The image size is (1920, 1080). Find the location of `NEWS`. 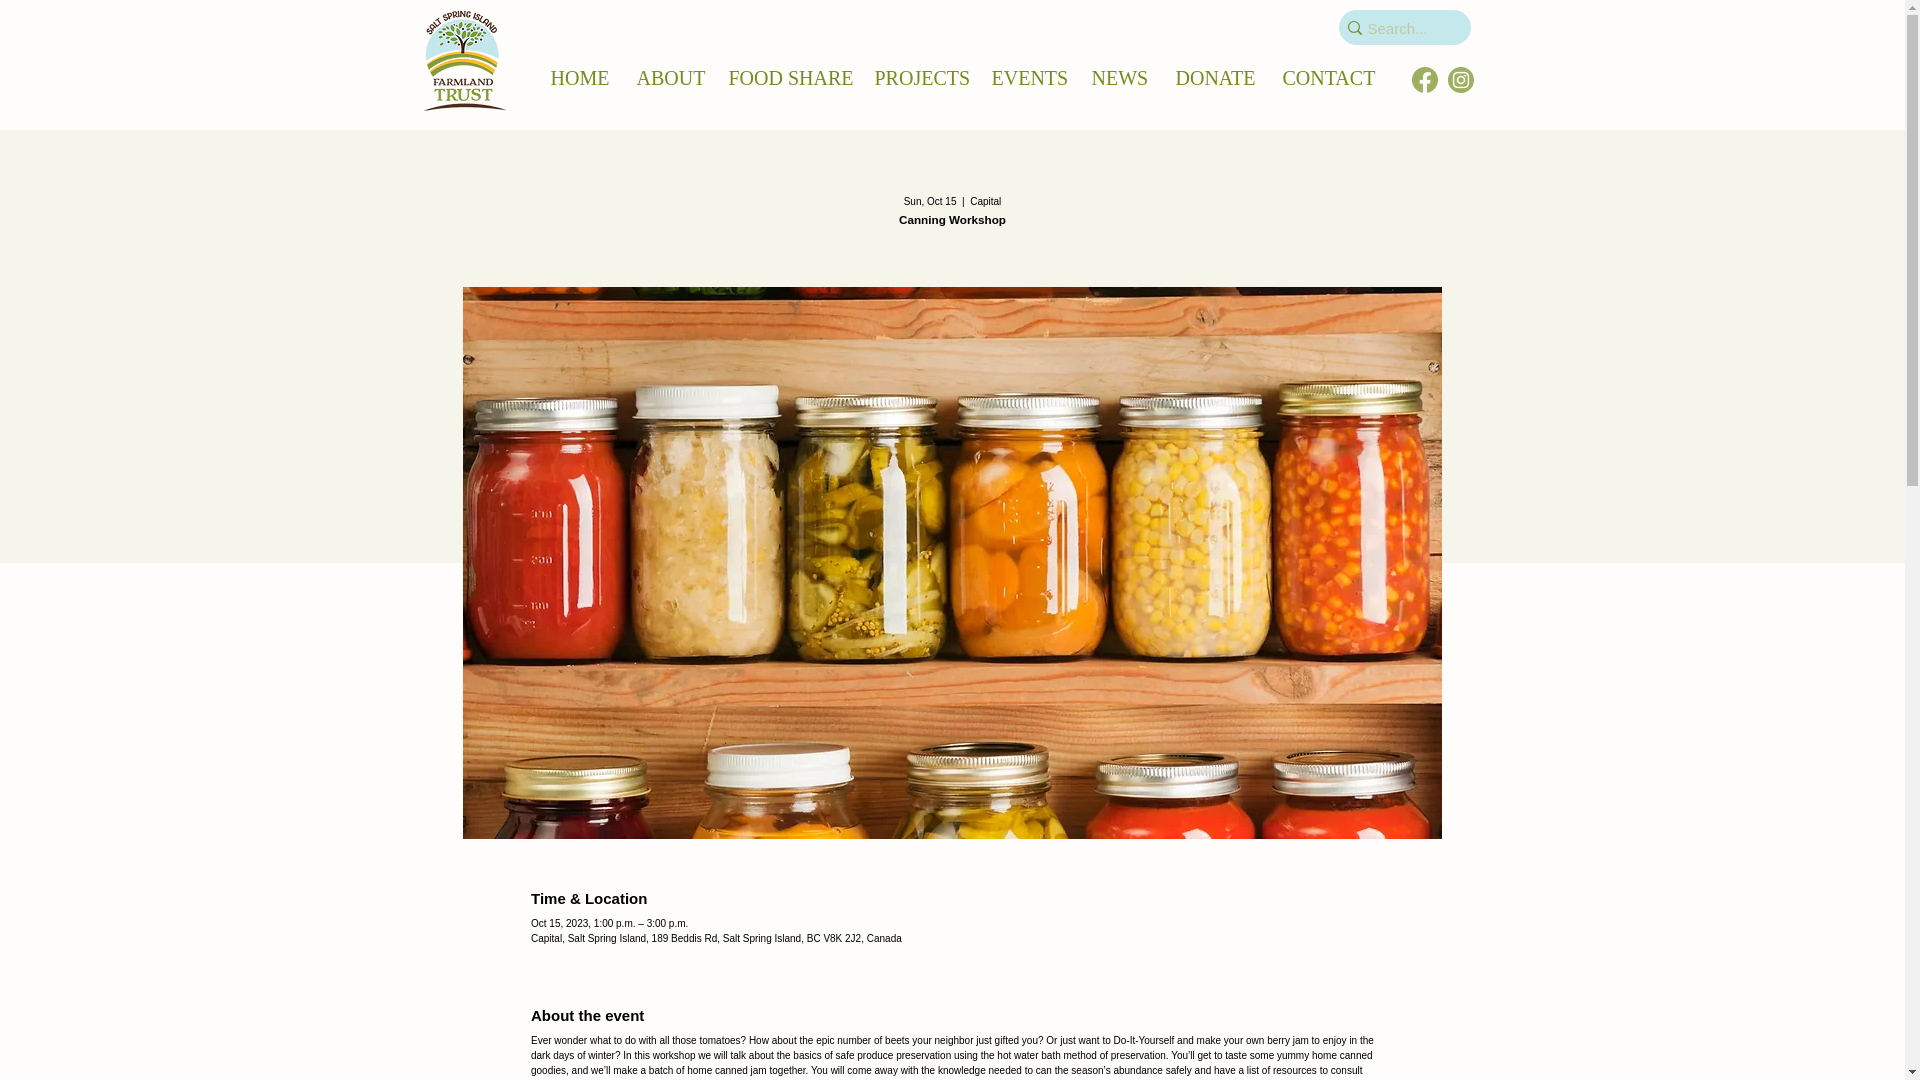

NEWS is located at coordinates (1117, 78).